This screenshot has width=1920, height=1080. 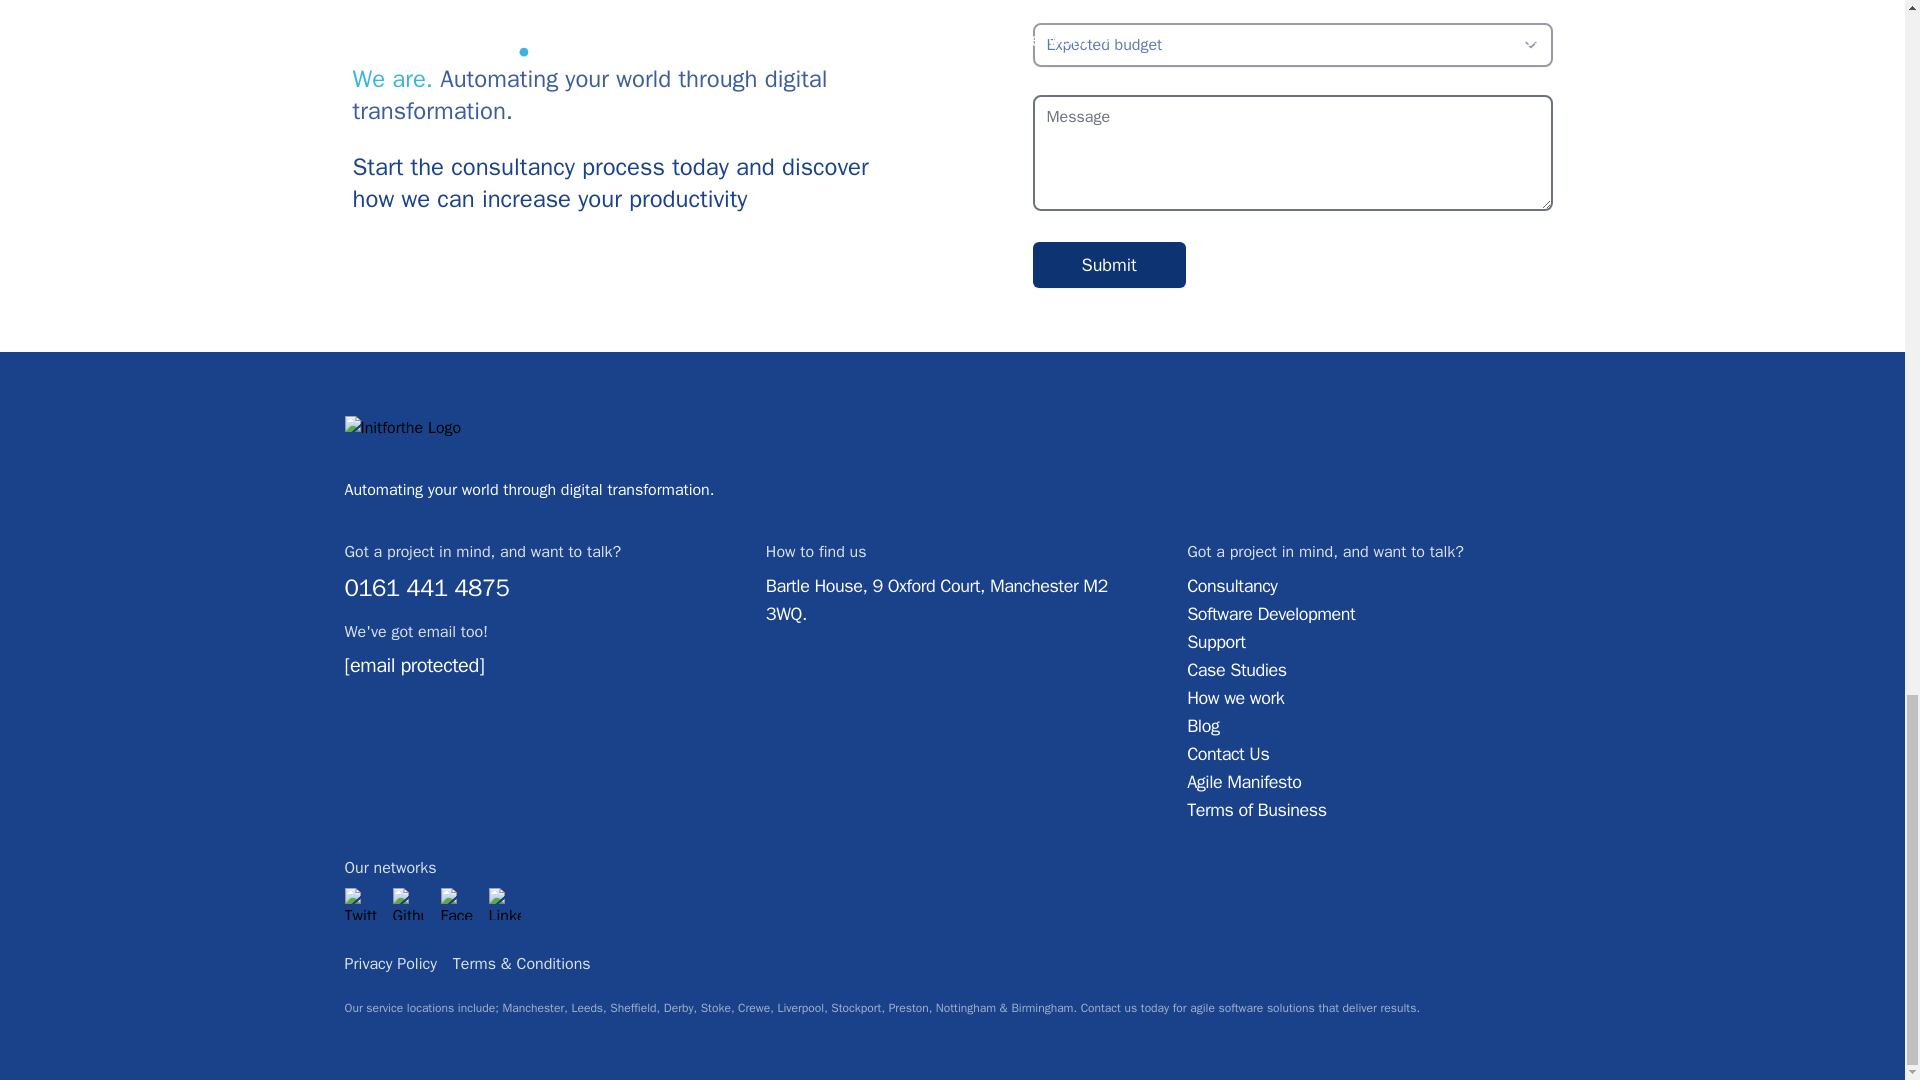 What do you see at coordinates (856, 1008) in the screenshot?
I see `Stockport` at bounding box center [856, 1008].